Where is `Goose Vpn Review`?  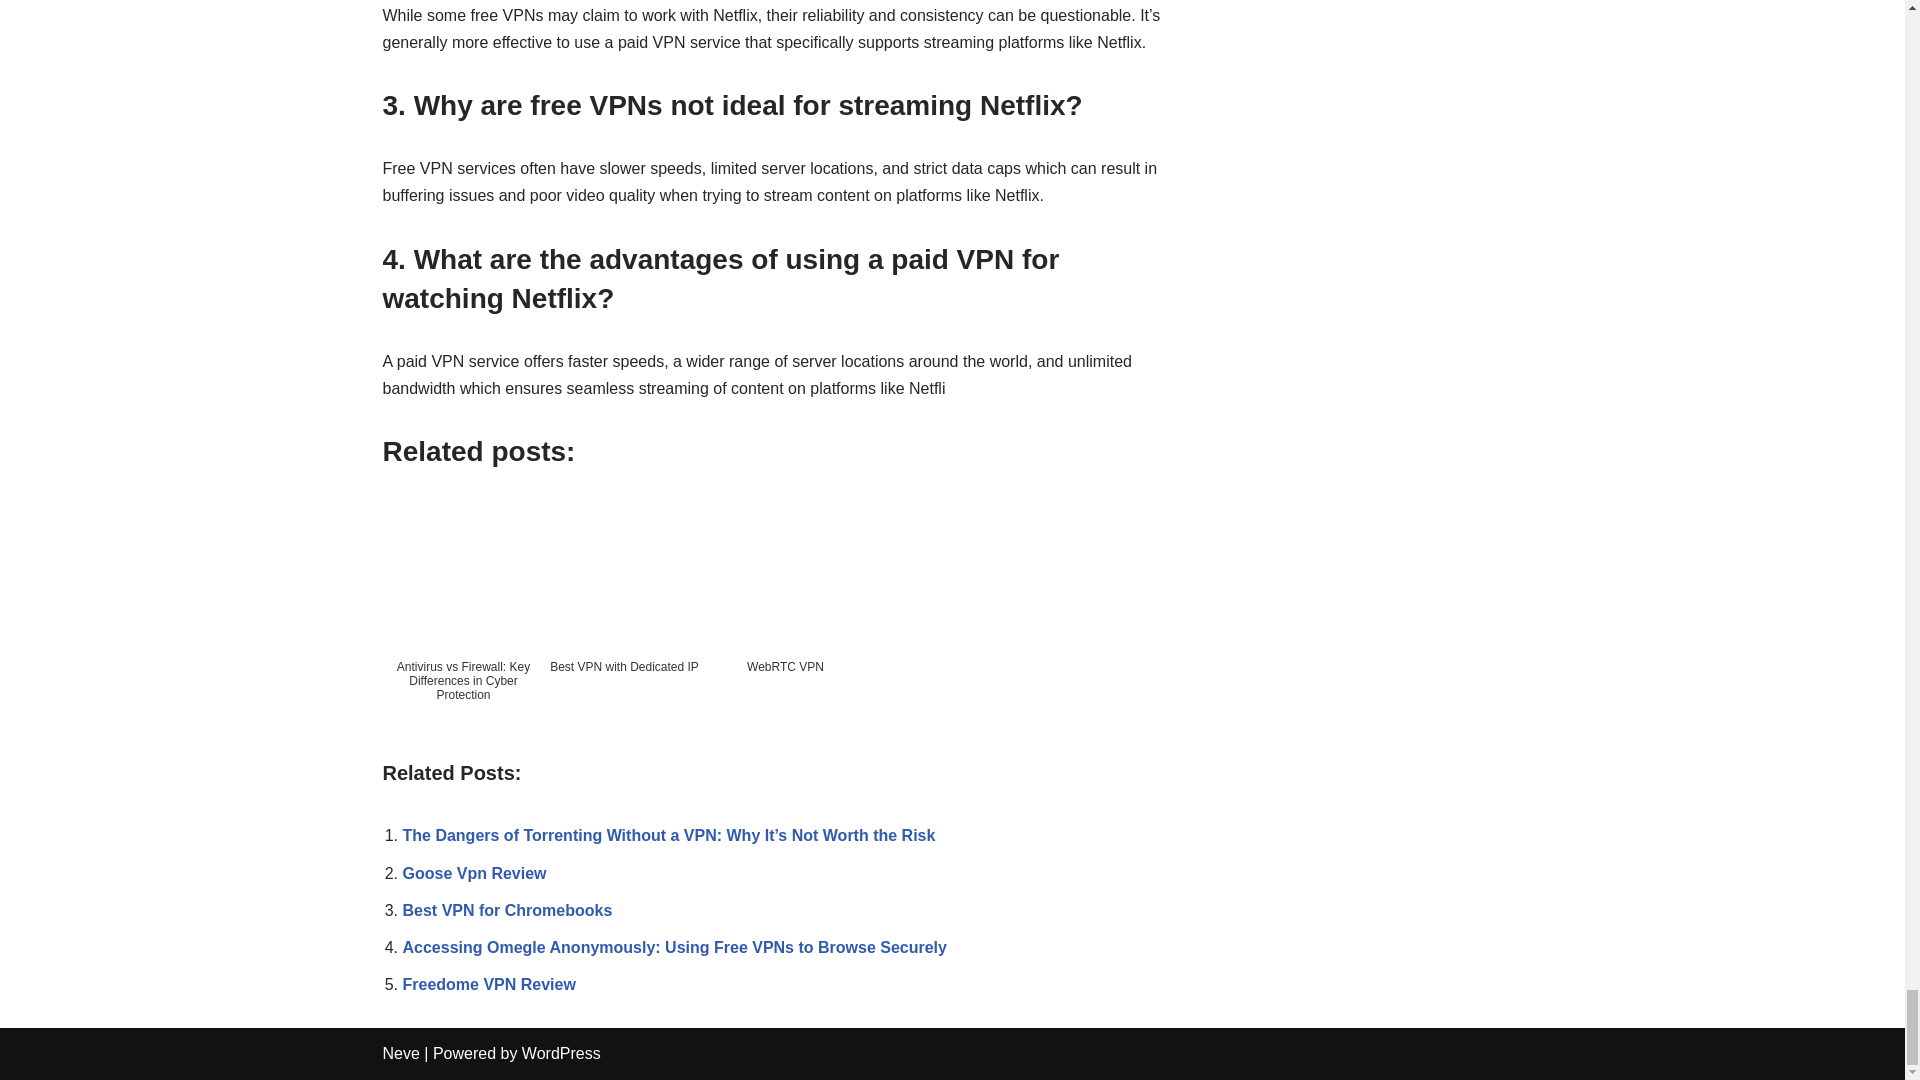 Goose Vpn Review is located at coordinates (473, 874).